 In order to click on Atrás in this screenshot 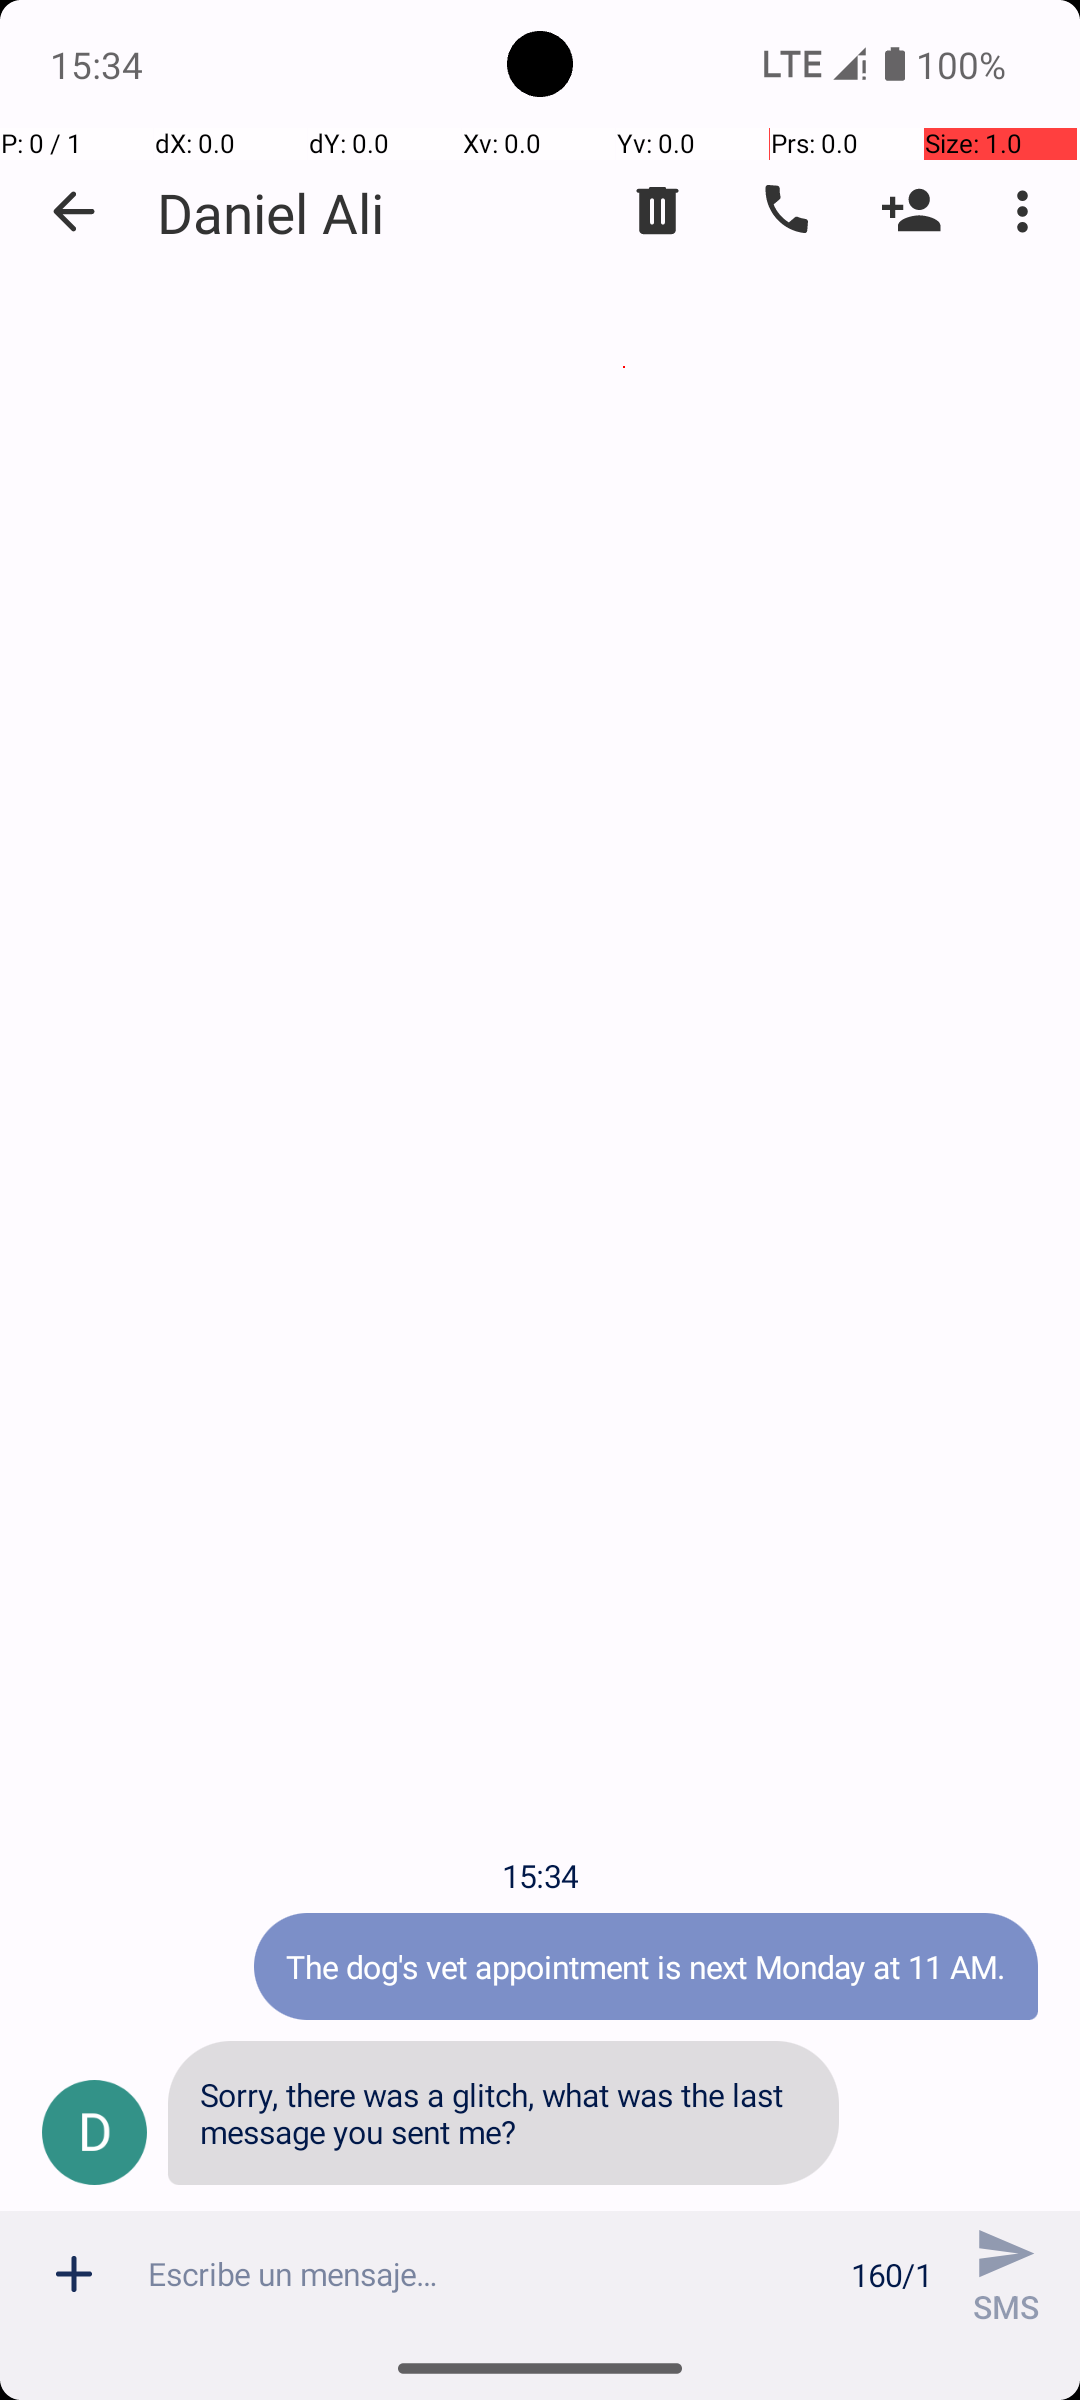, I will do `click(74, 212)`.